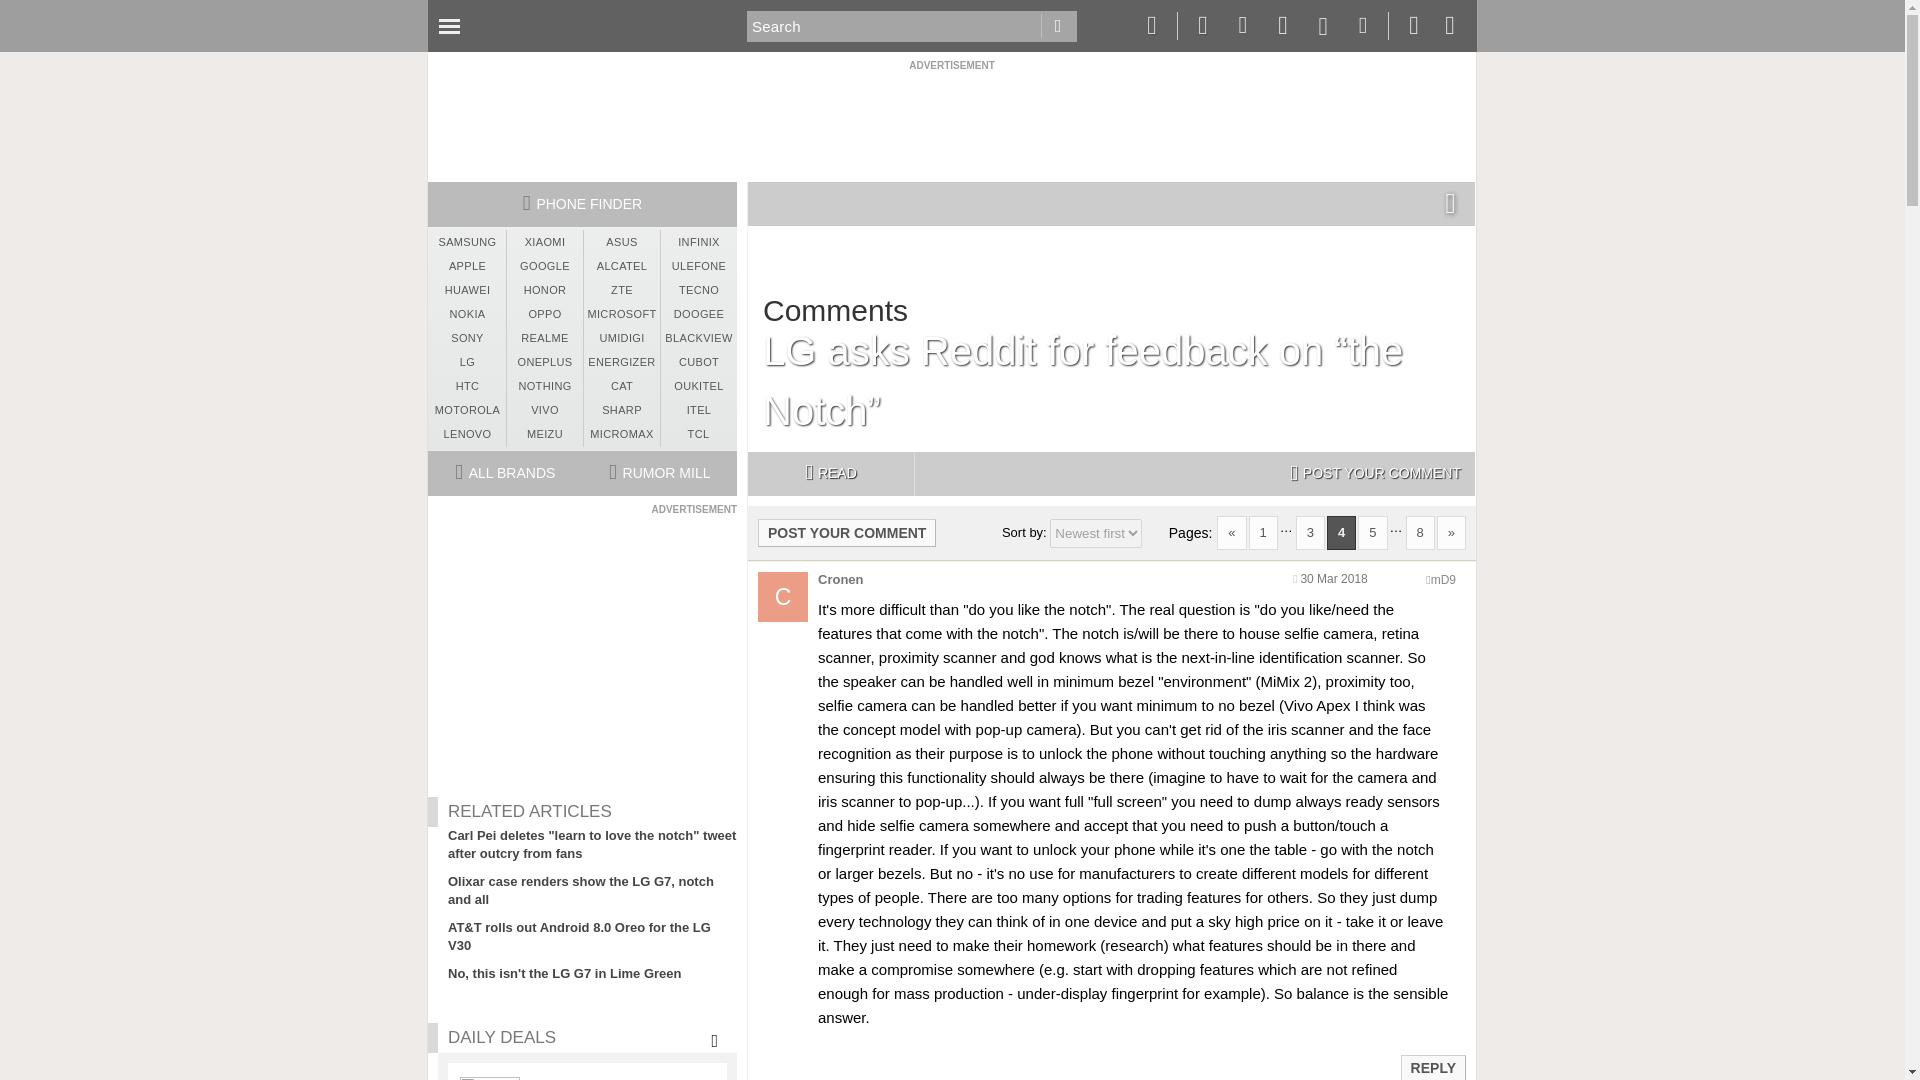 The image size is (1920, 1080). What do you see at coordinates (847, 532) in the screenshot?
I see `POST YOUR COMMENT` at bounding box center [847, 532].